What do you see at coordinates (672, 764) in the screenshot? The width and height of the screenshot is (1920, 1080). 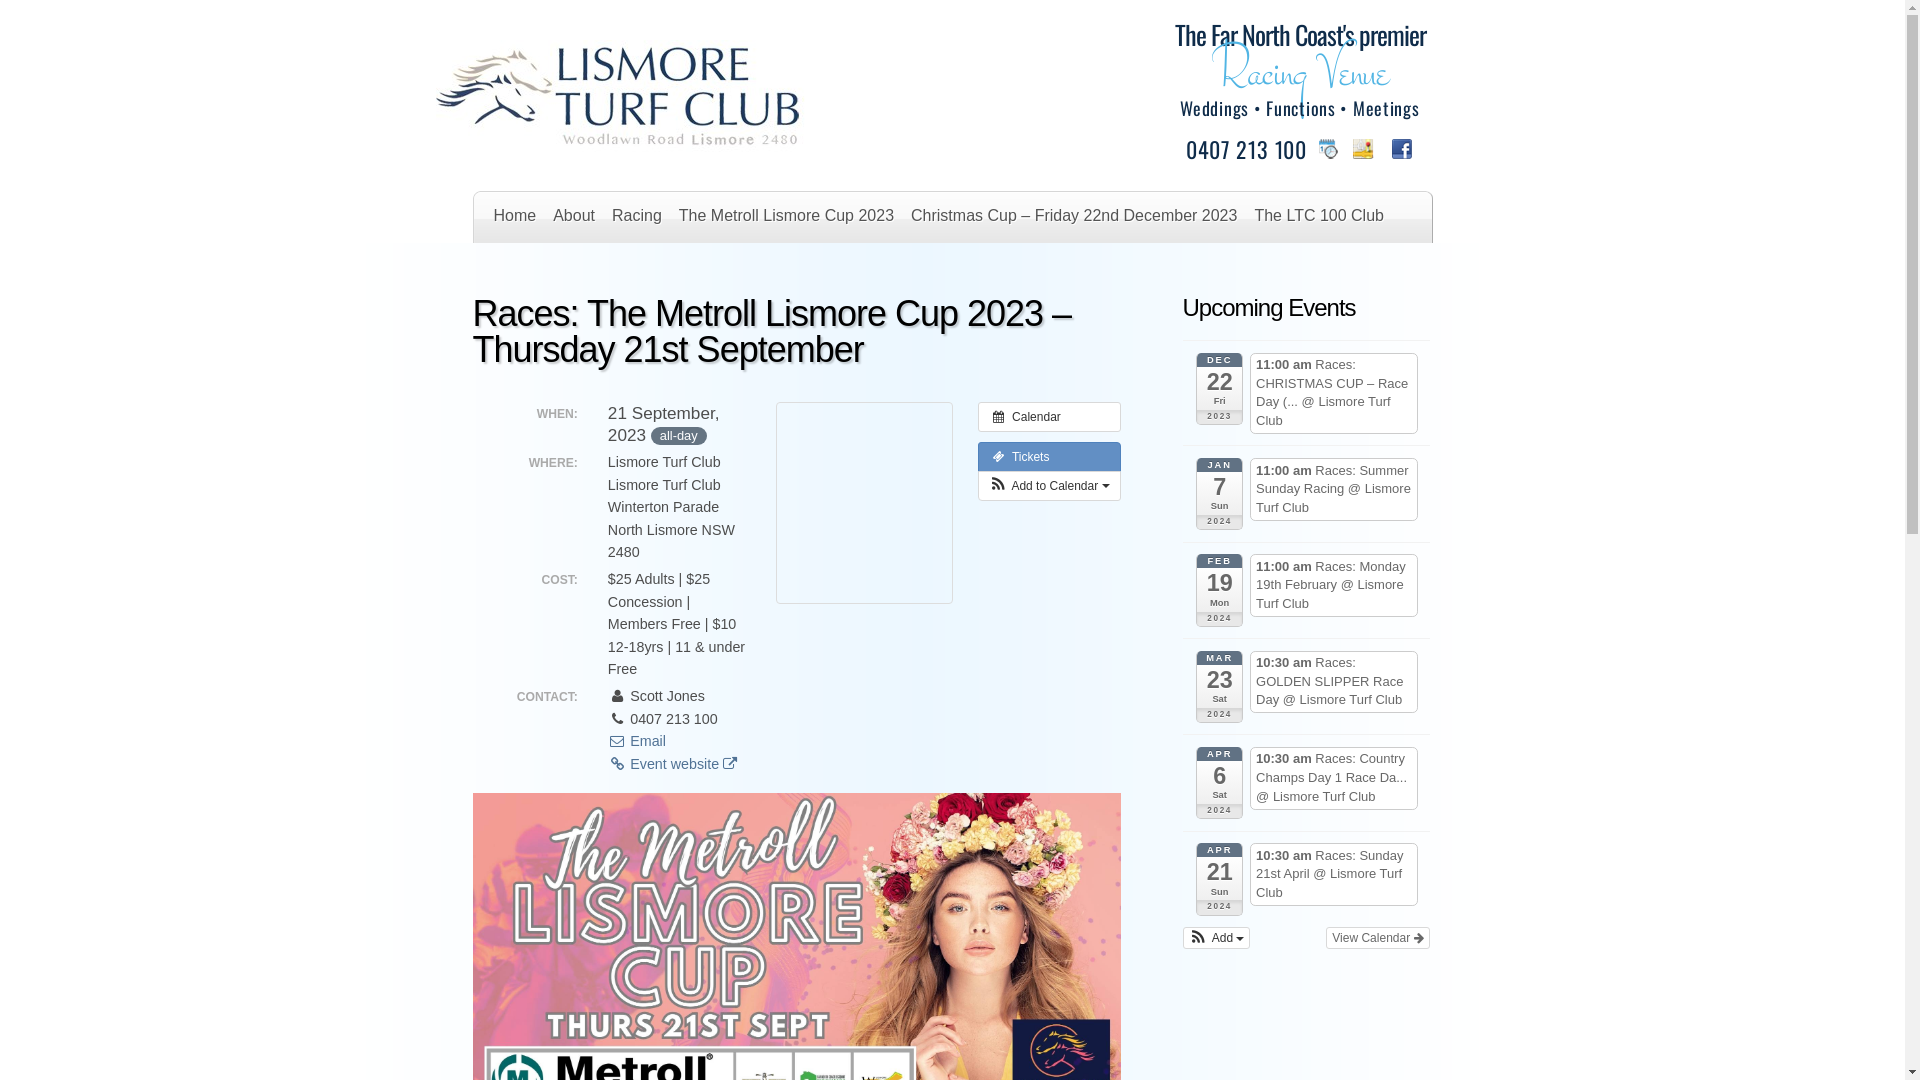 I see `Event website` at bounding box center [672, 764].